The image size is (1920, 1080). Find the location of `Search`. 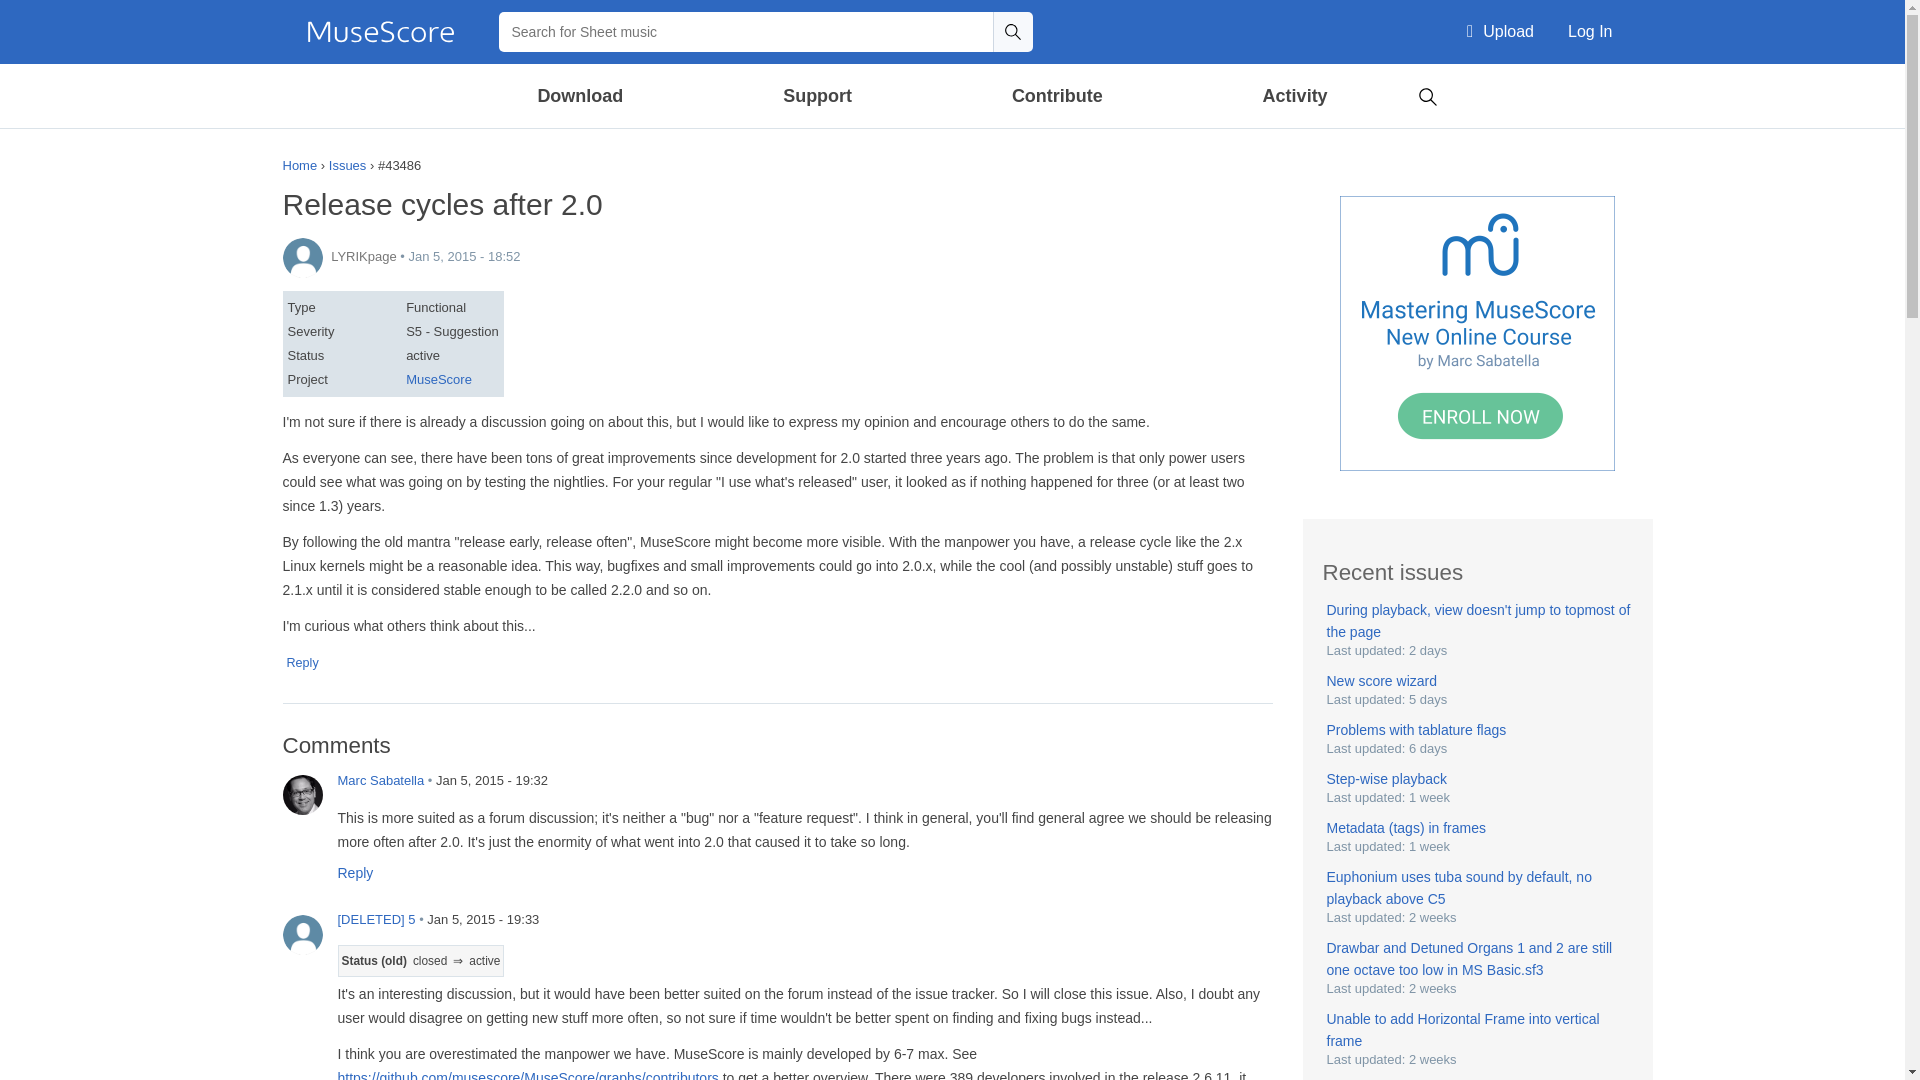

Search is located at coordinates (1427, 94).